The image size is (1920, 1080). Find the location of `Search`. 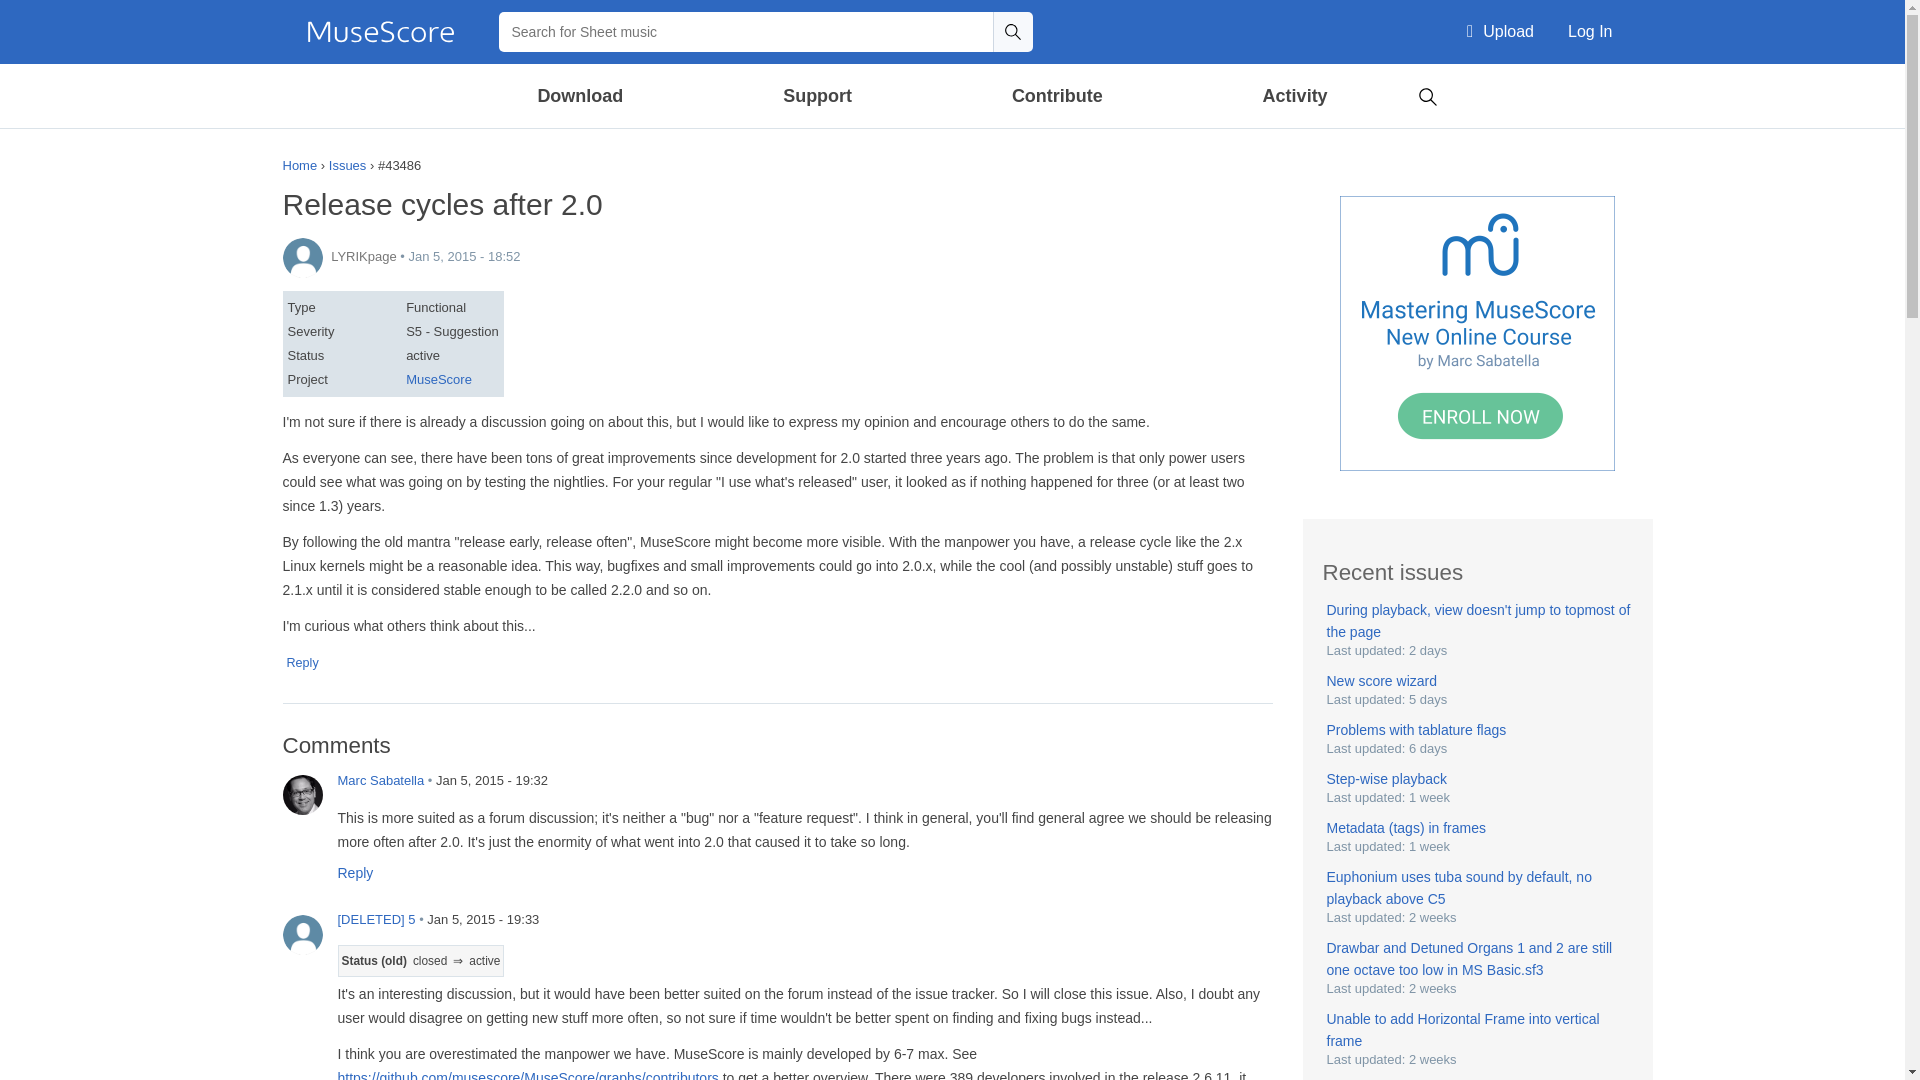

Search is located at coordinates (1427, 94).